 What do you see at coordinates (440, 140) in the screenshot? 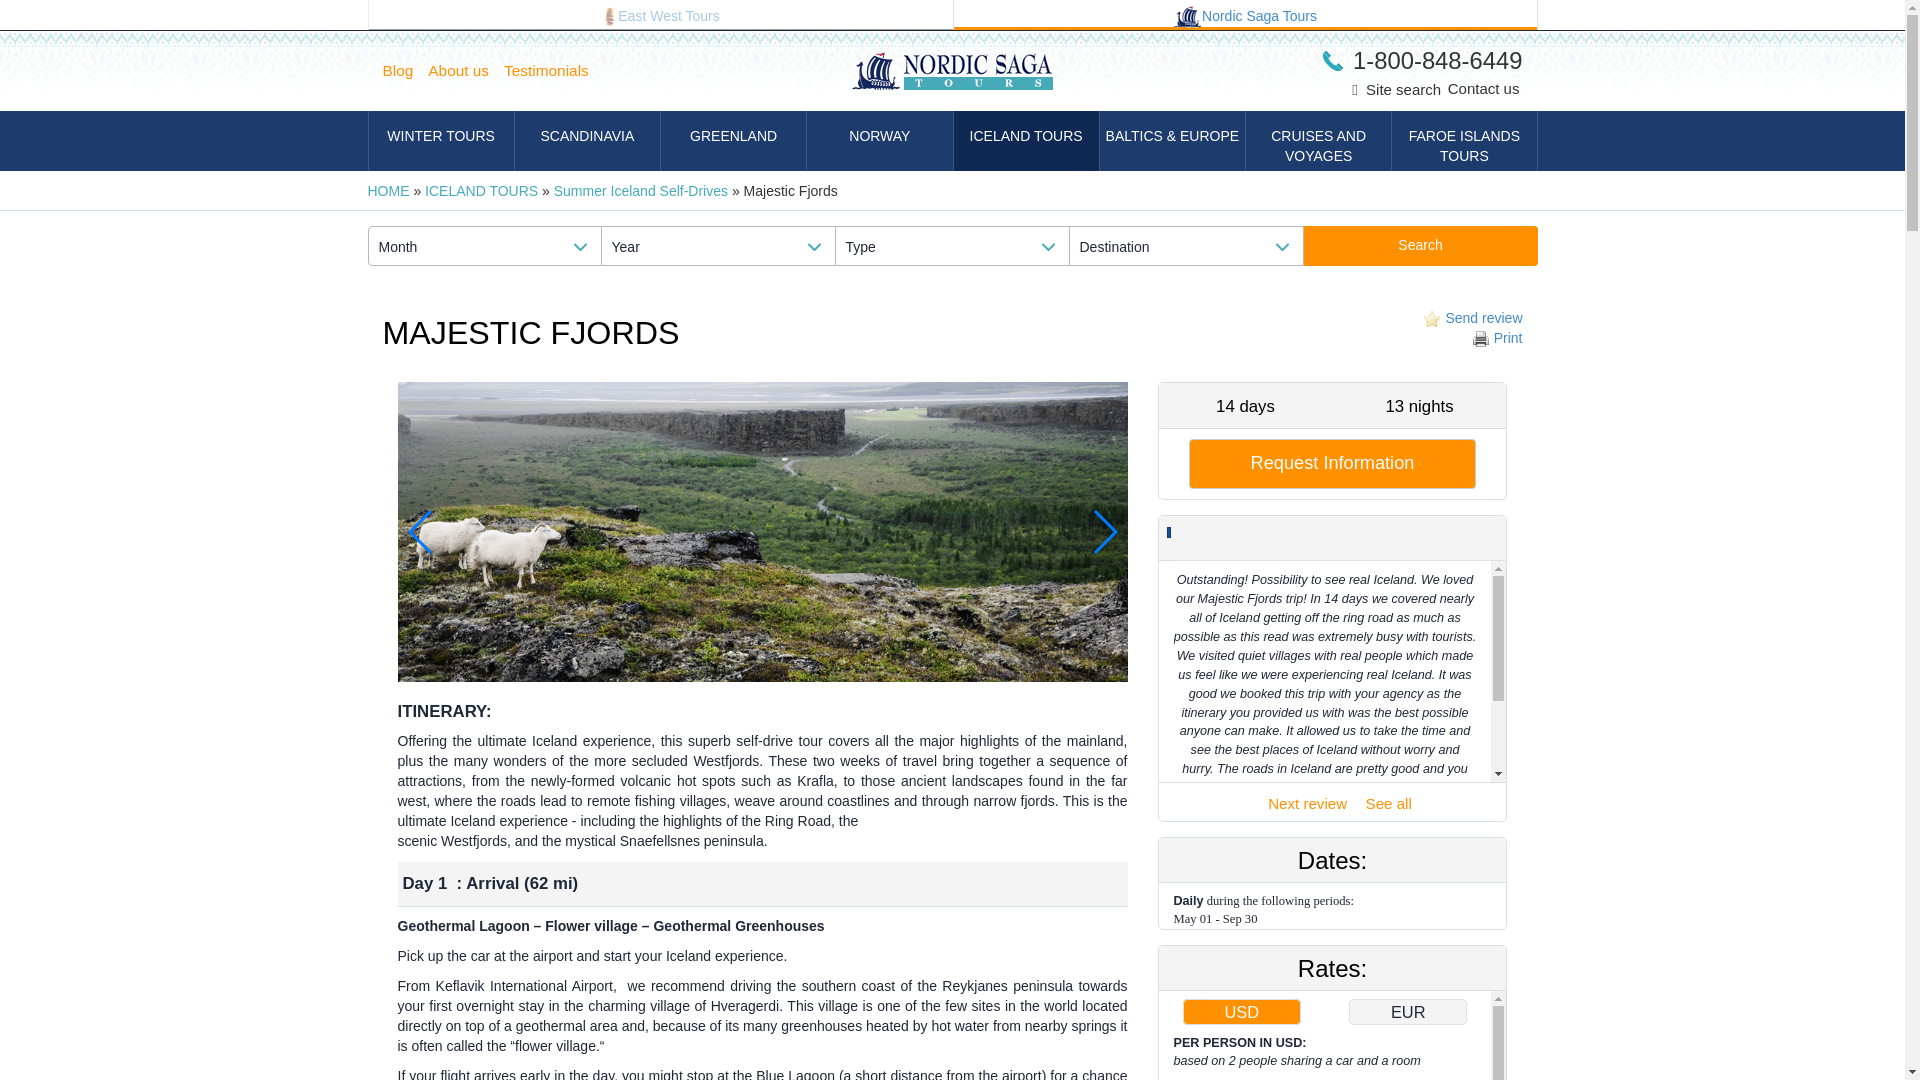
I see `WINTER TOURS` at bounding box center [440, 140].